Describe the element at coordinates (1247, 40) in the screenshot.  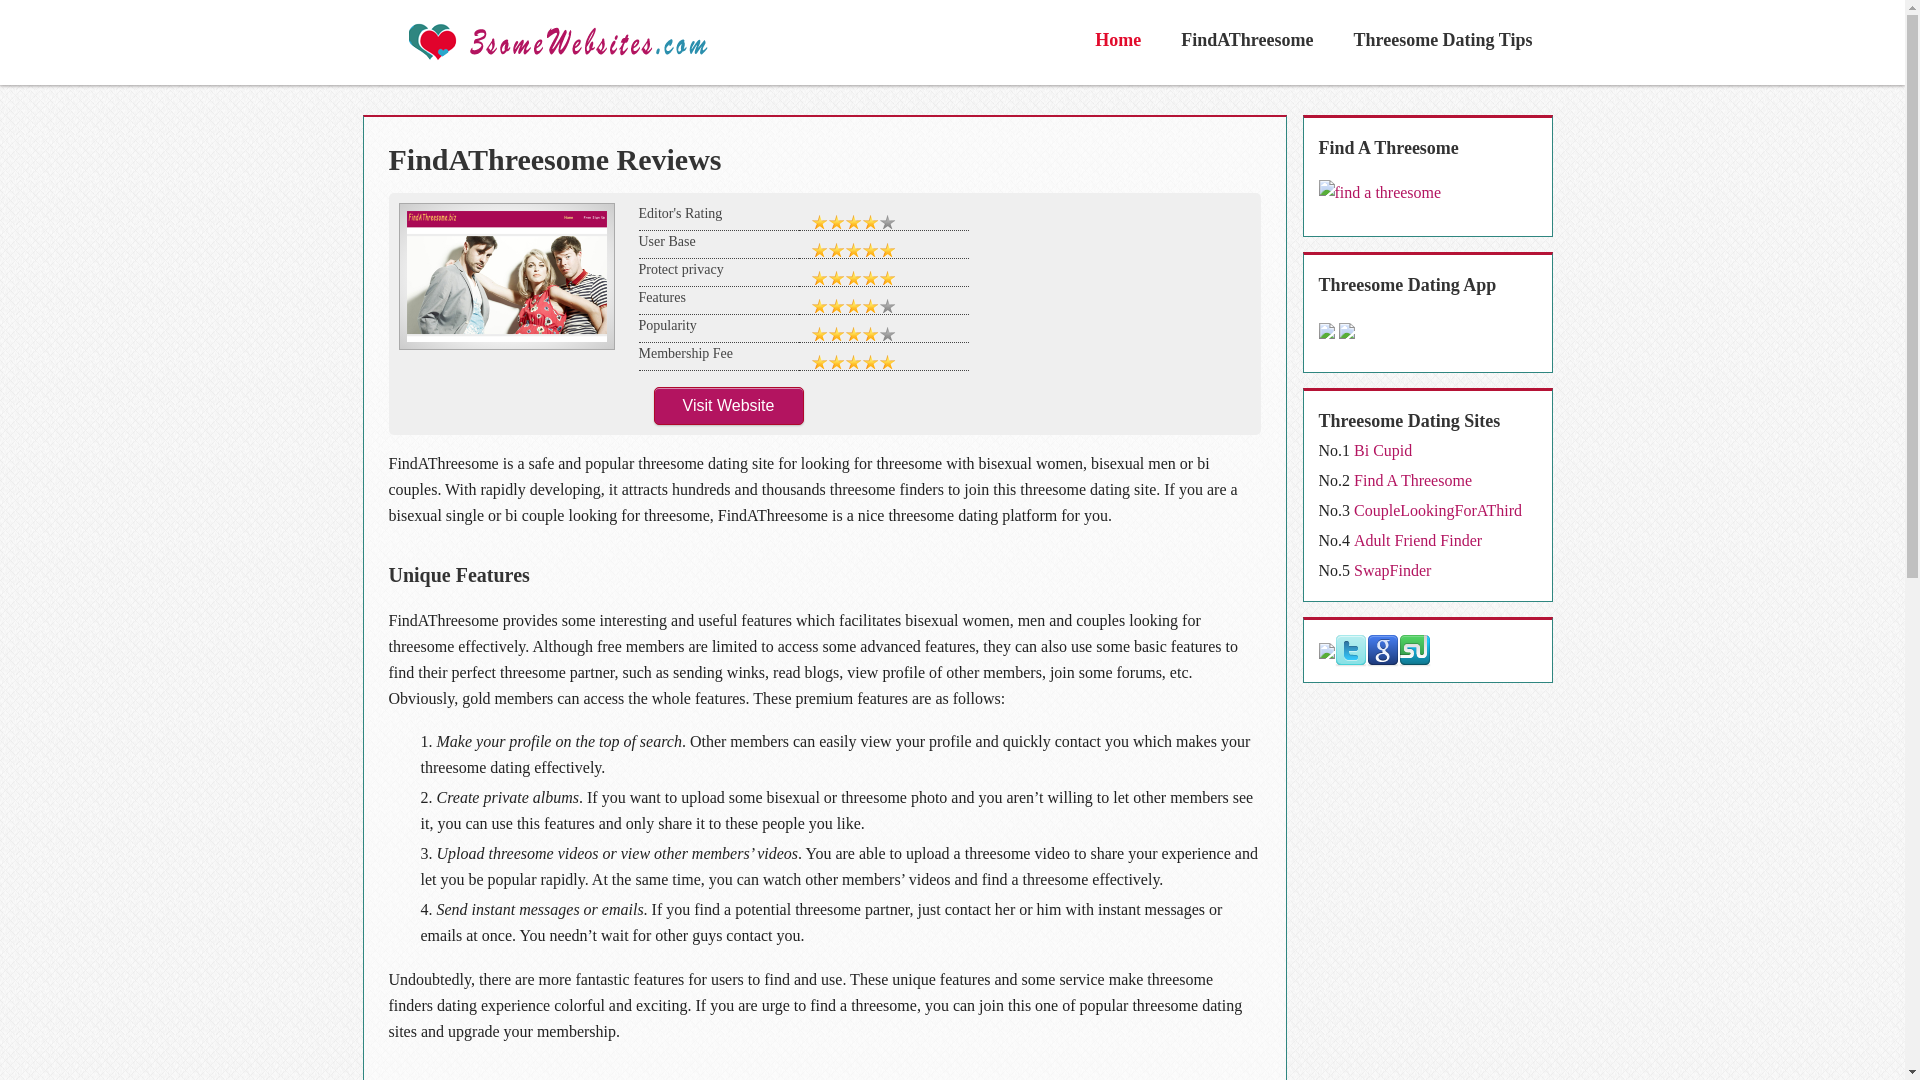
I see `FindAThreesome` at that location.